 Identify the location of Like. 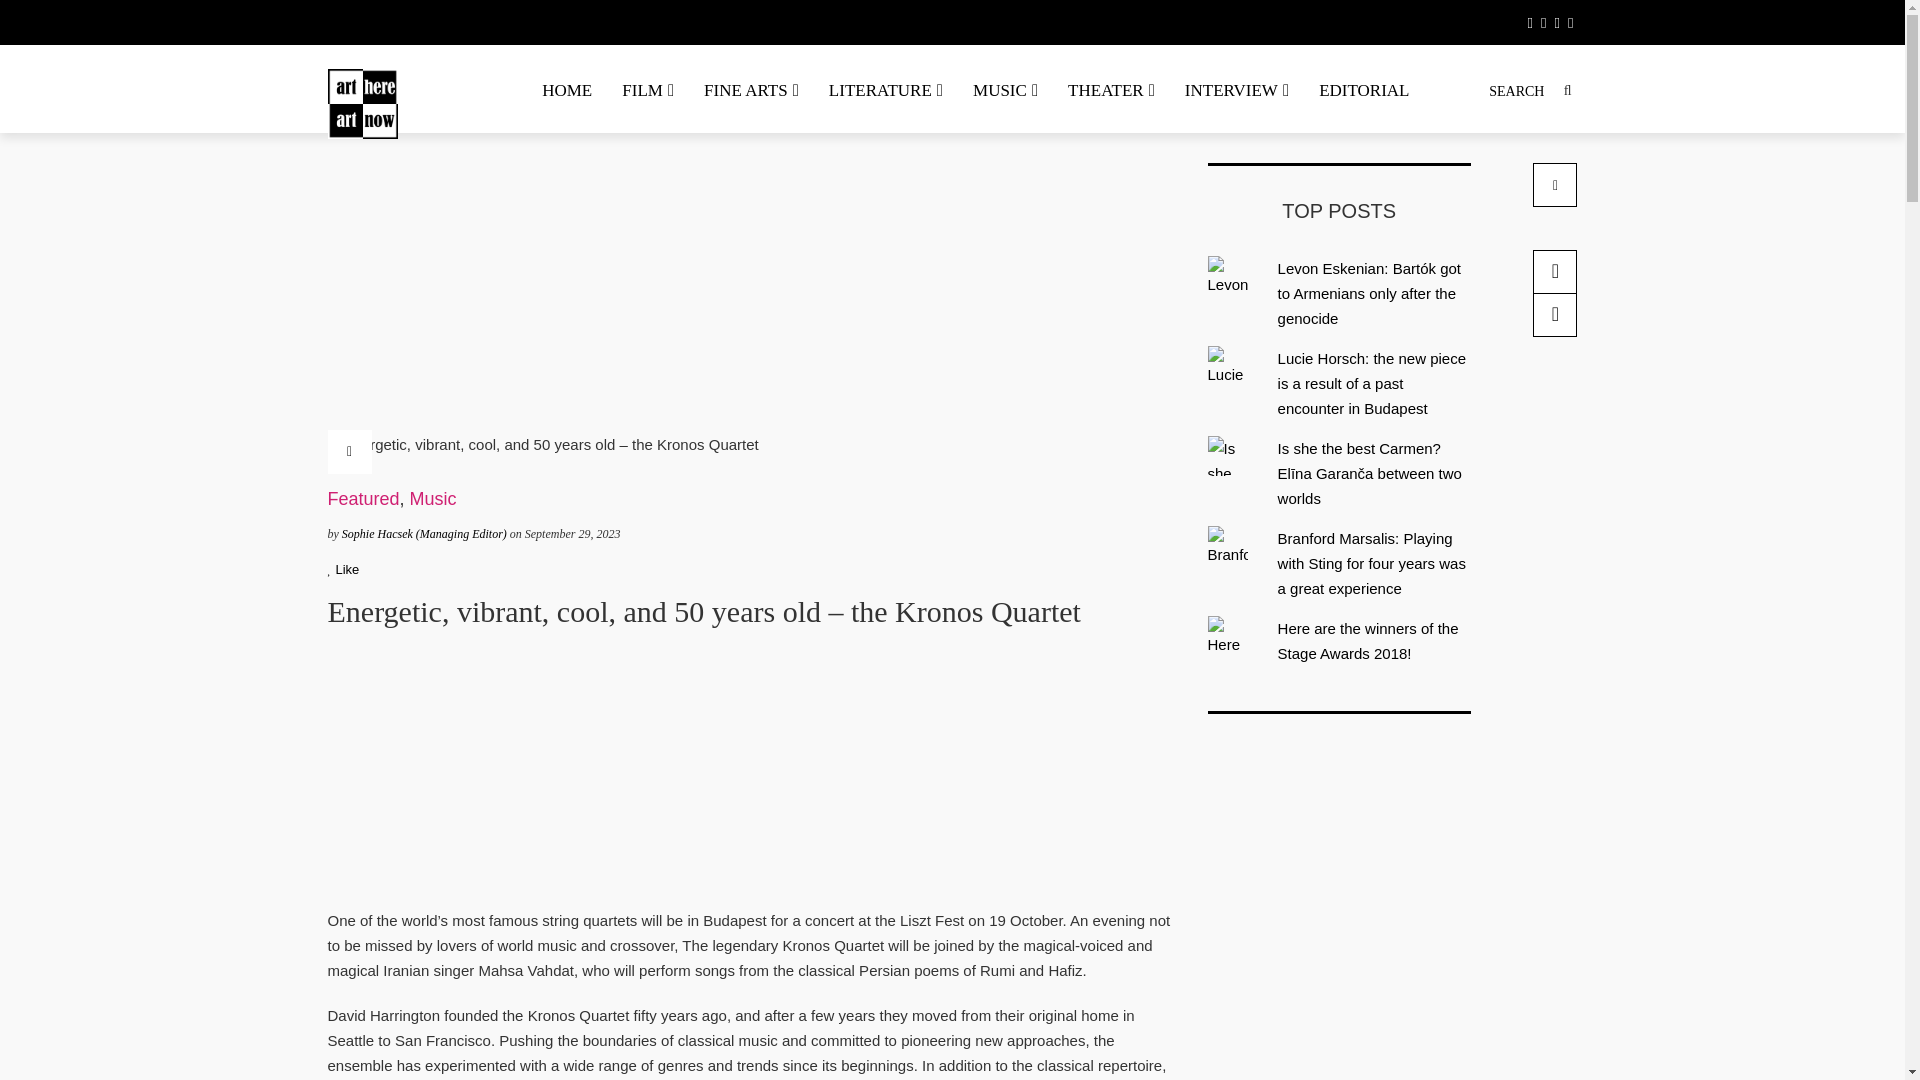
(344, 568).